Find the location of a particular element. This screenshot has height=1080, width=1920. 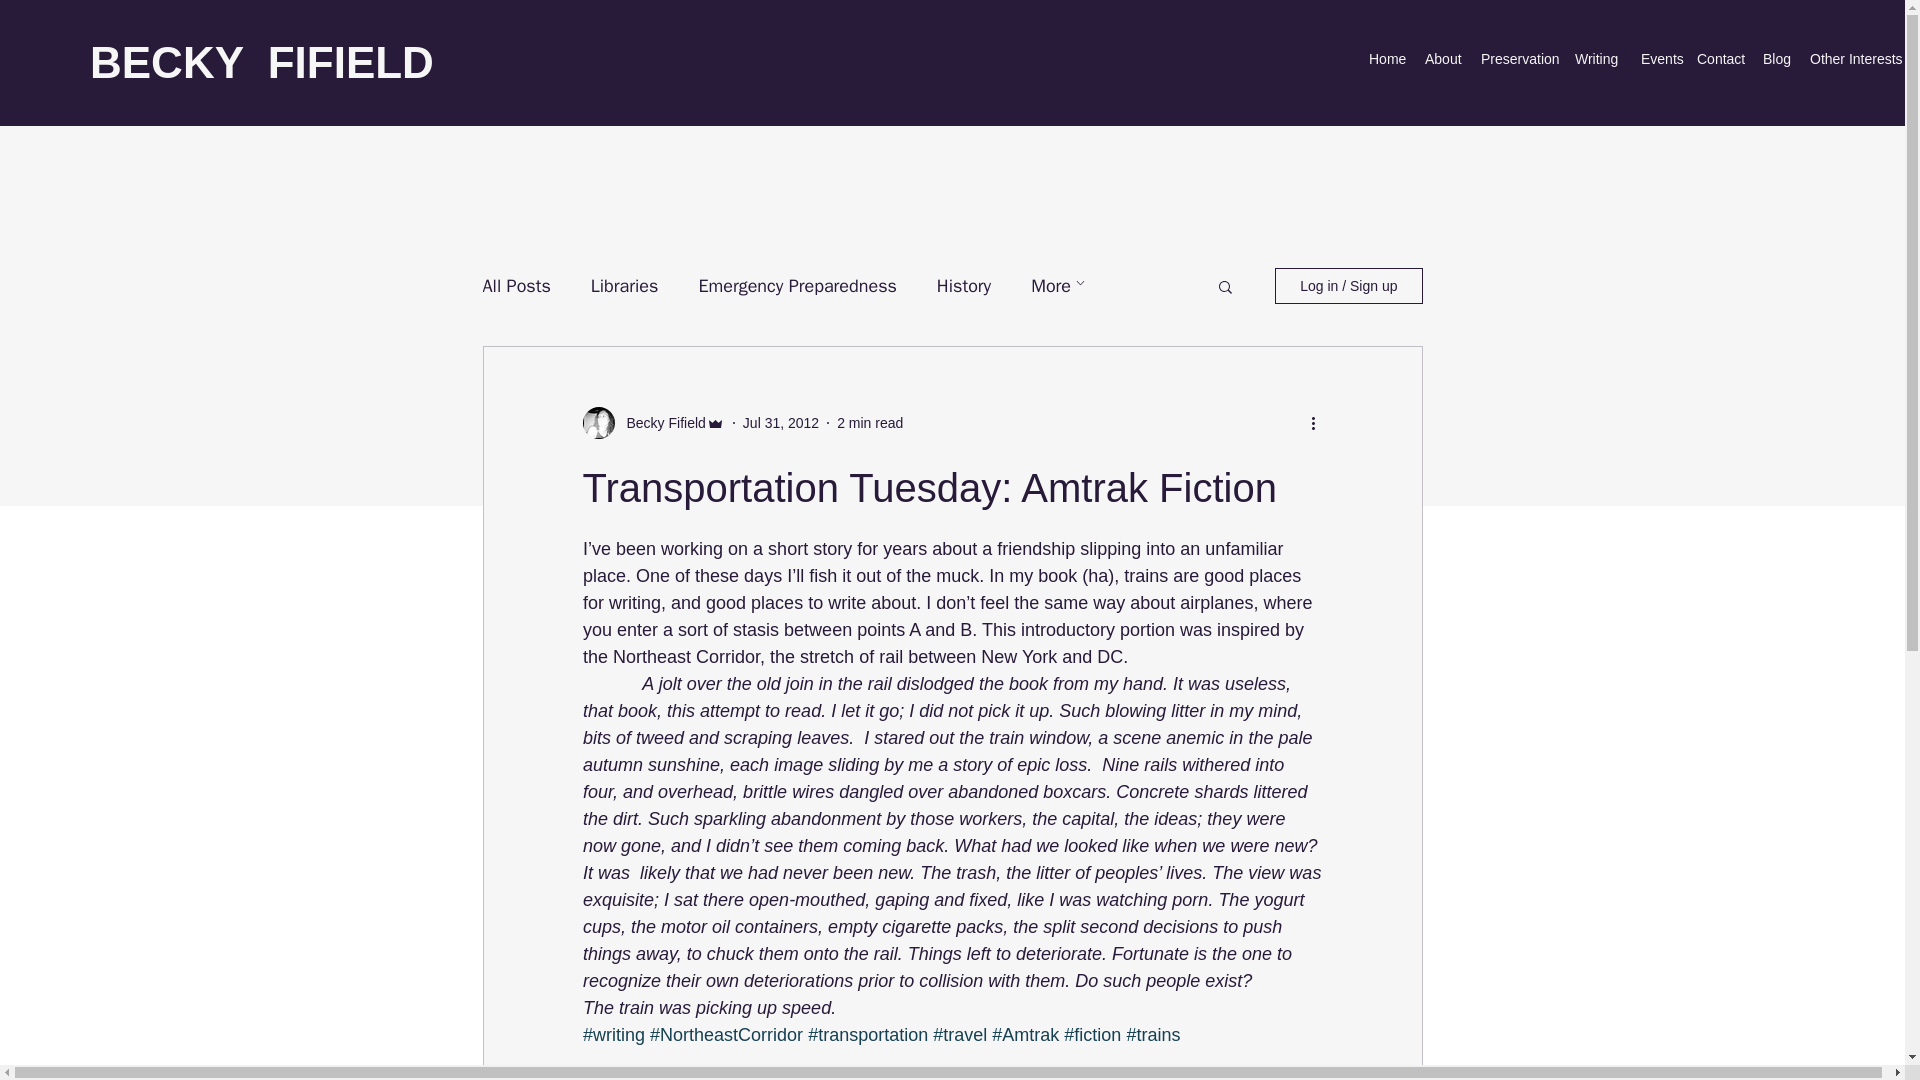

Libraries is located at coordinates (624, 286).